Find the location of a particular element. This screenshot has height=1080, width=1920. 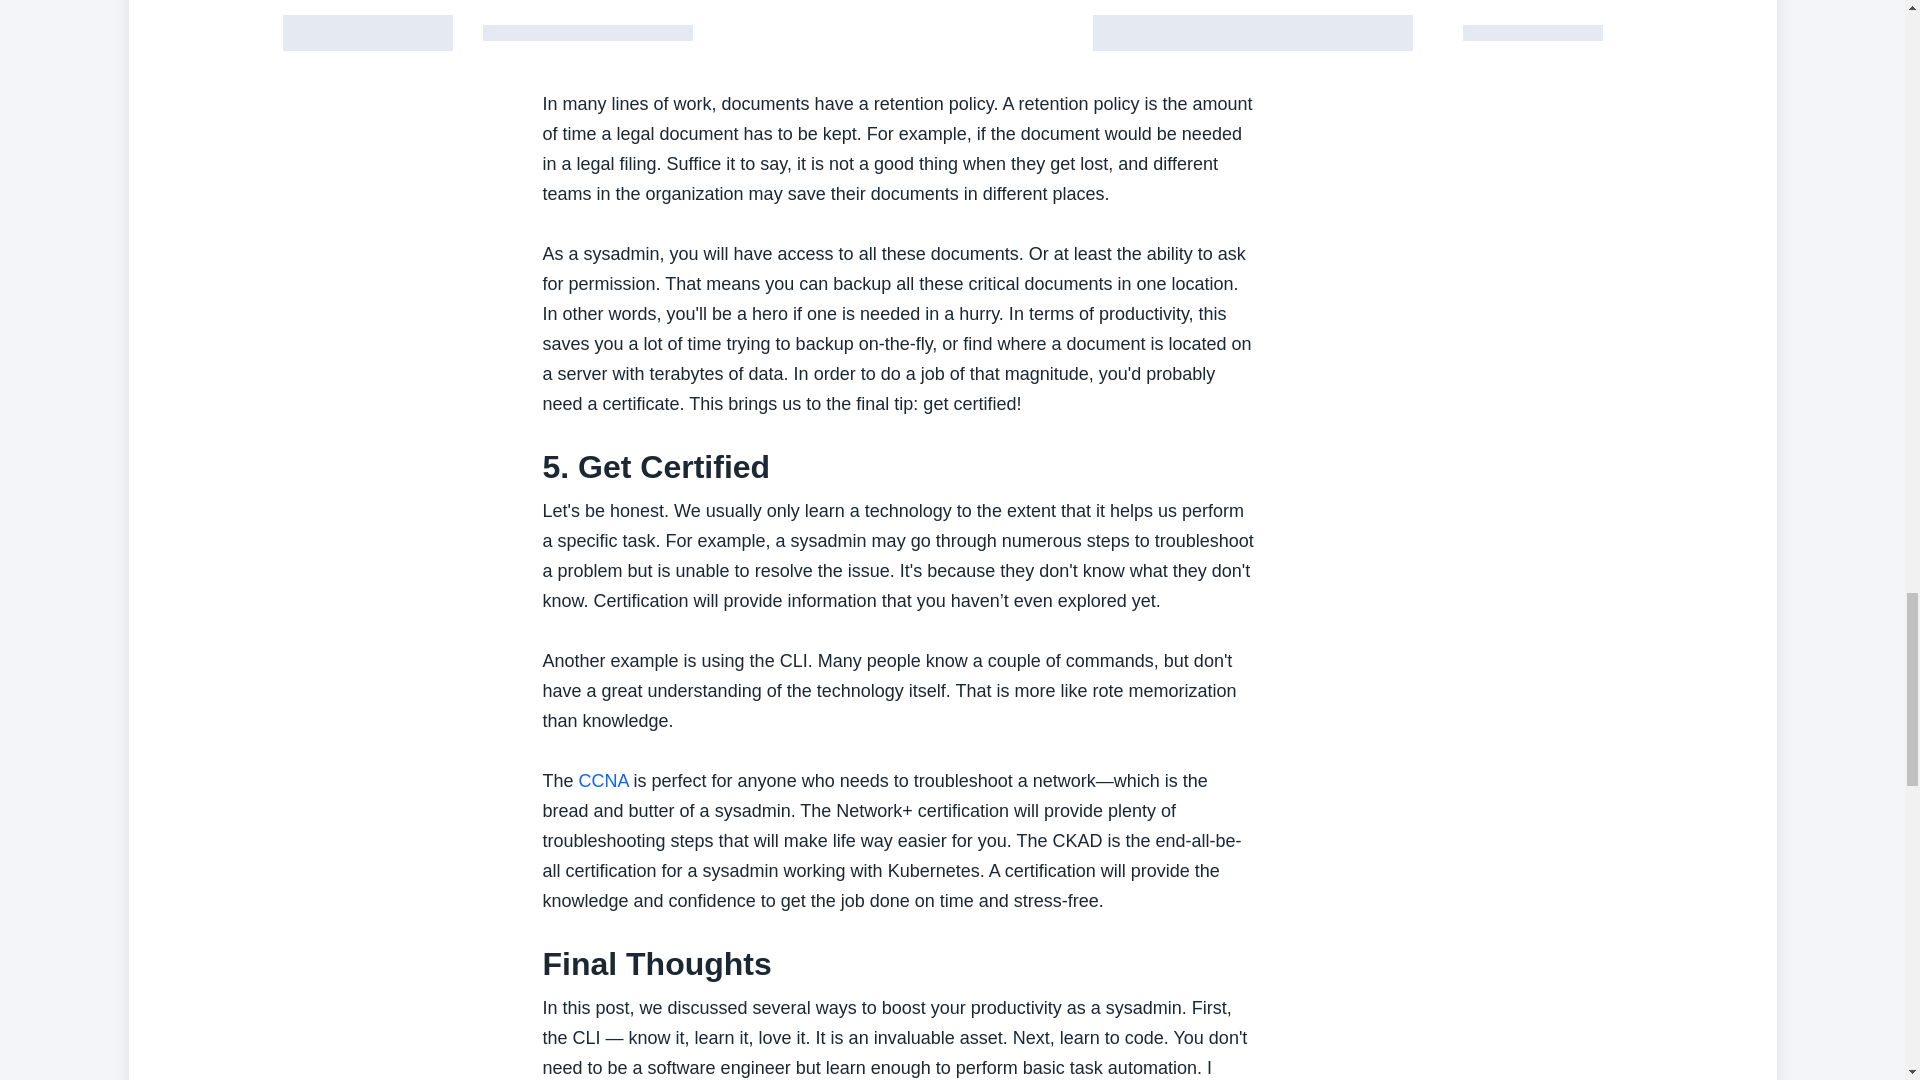

CCNA is located at coordinates (604, 780).